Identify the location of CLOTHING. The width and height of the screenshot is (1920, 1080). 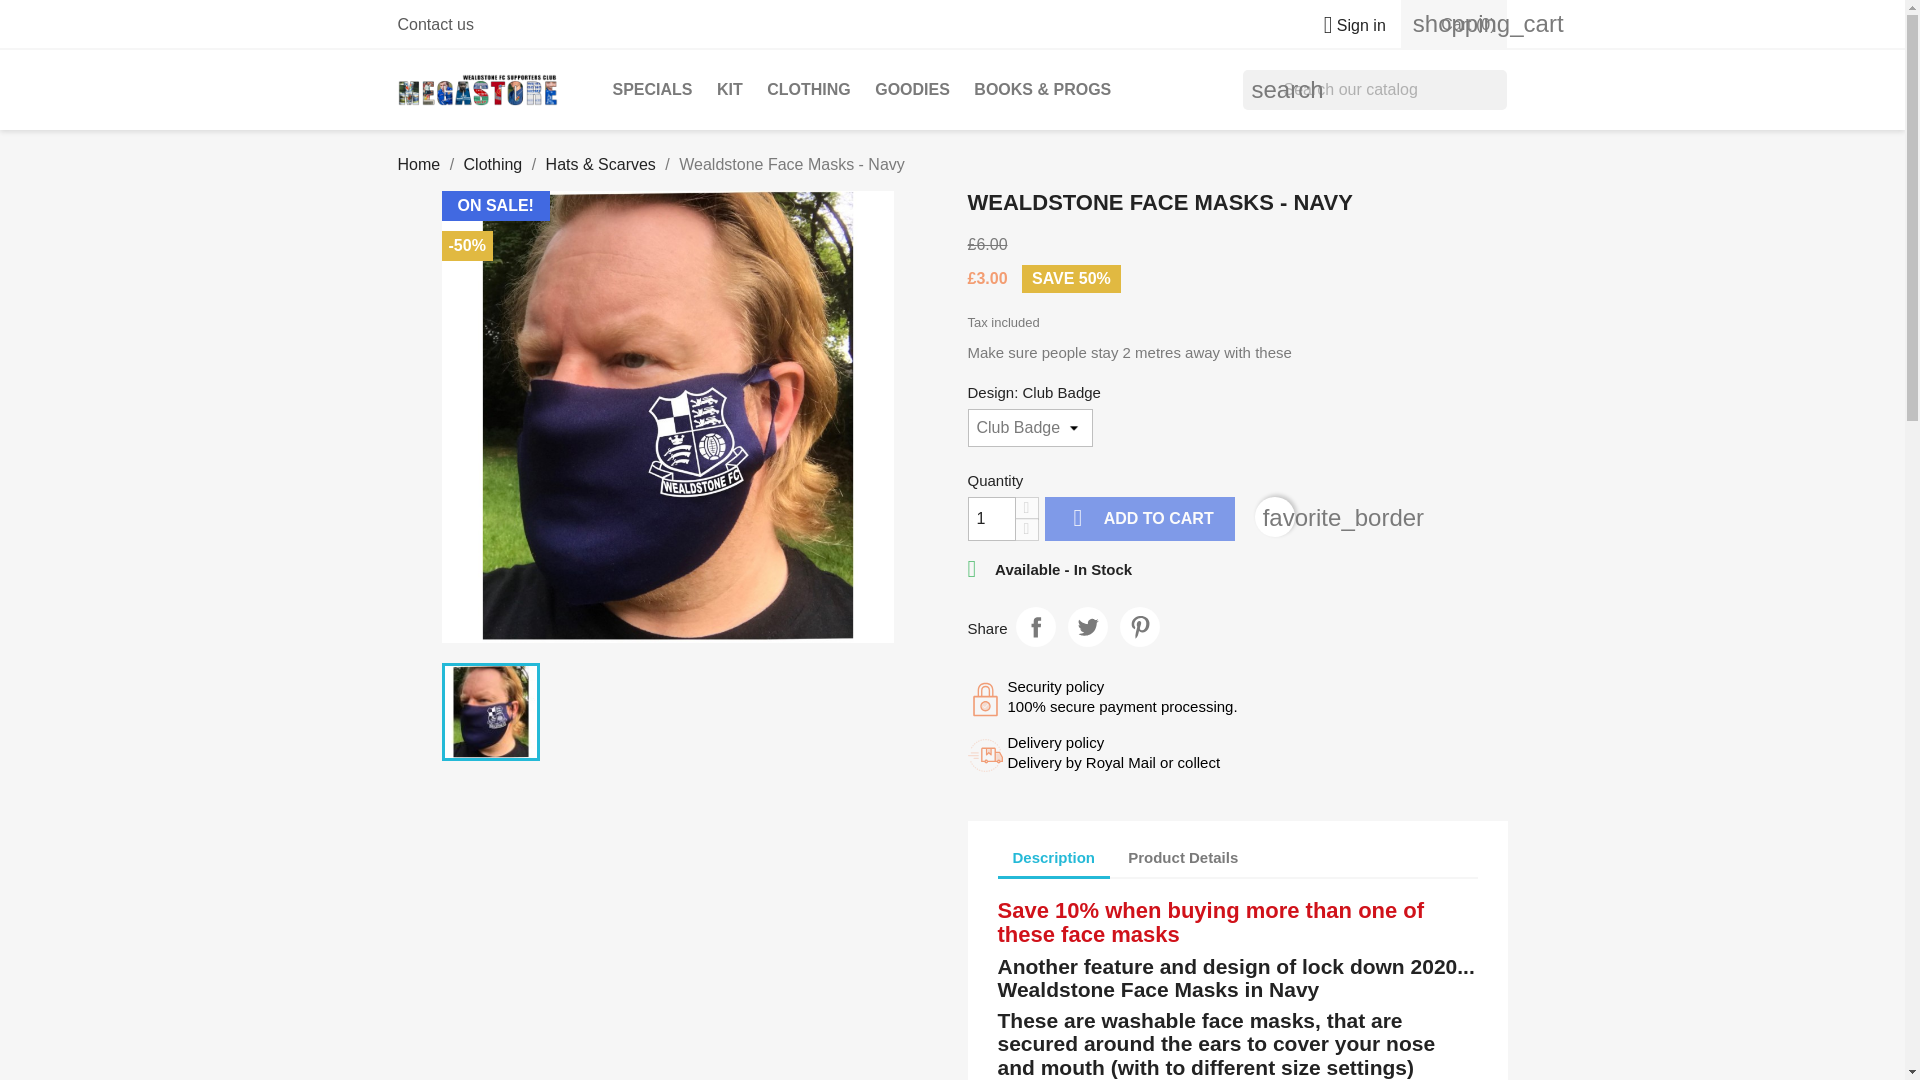
(808, 90).